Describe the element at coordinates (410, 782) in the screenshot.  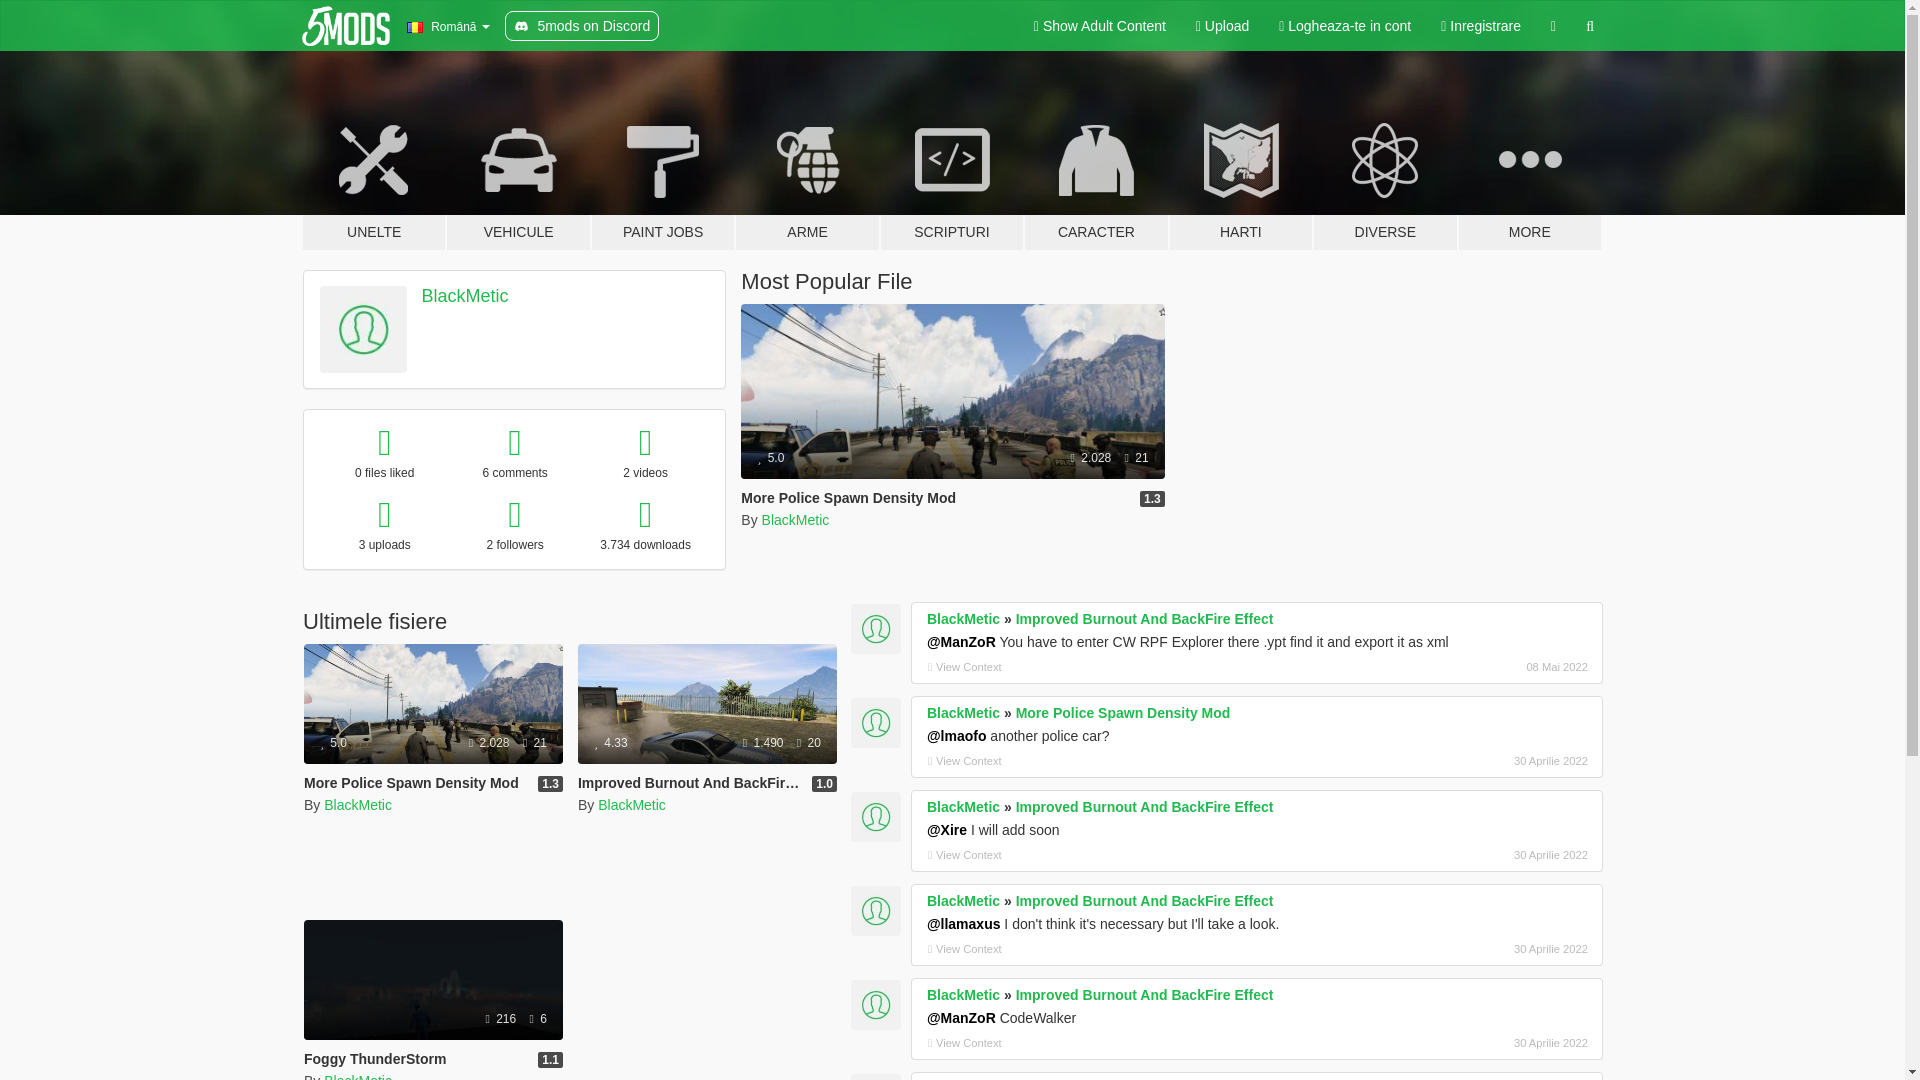
I see `More Police Spawn Density Mod` at that location.